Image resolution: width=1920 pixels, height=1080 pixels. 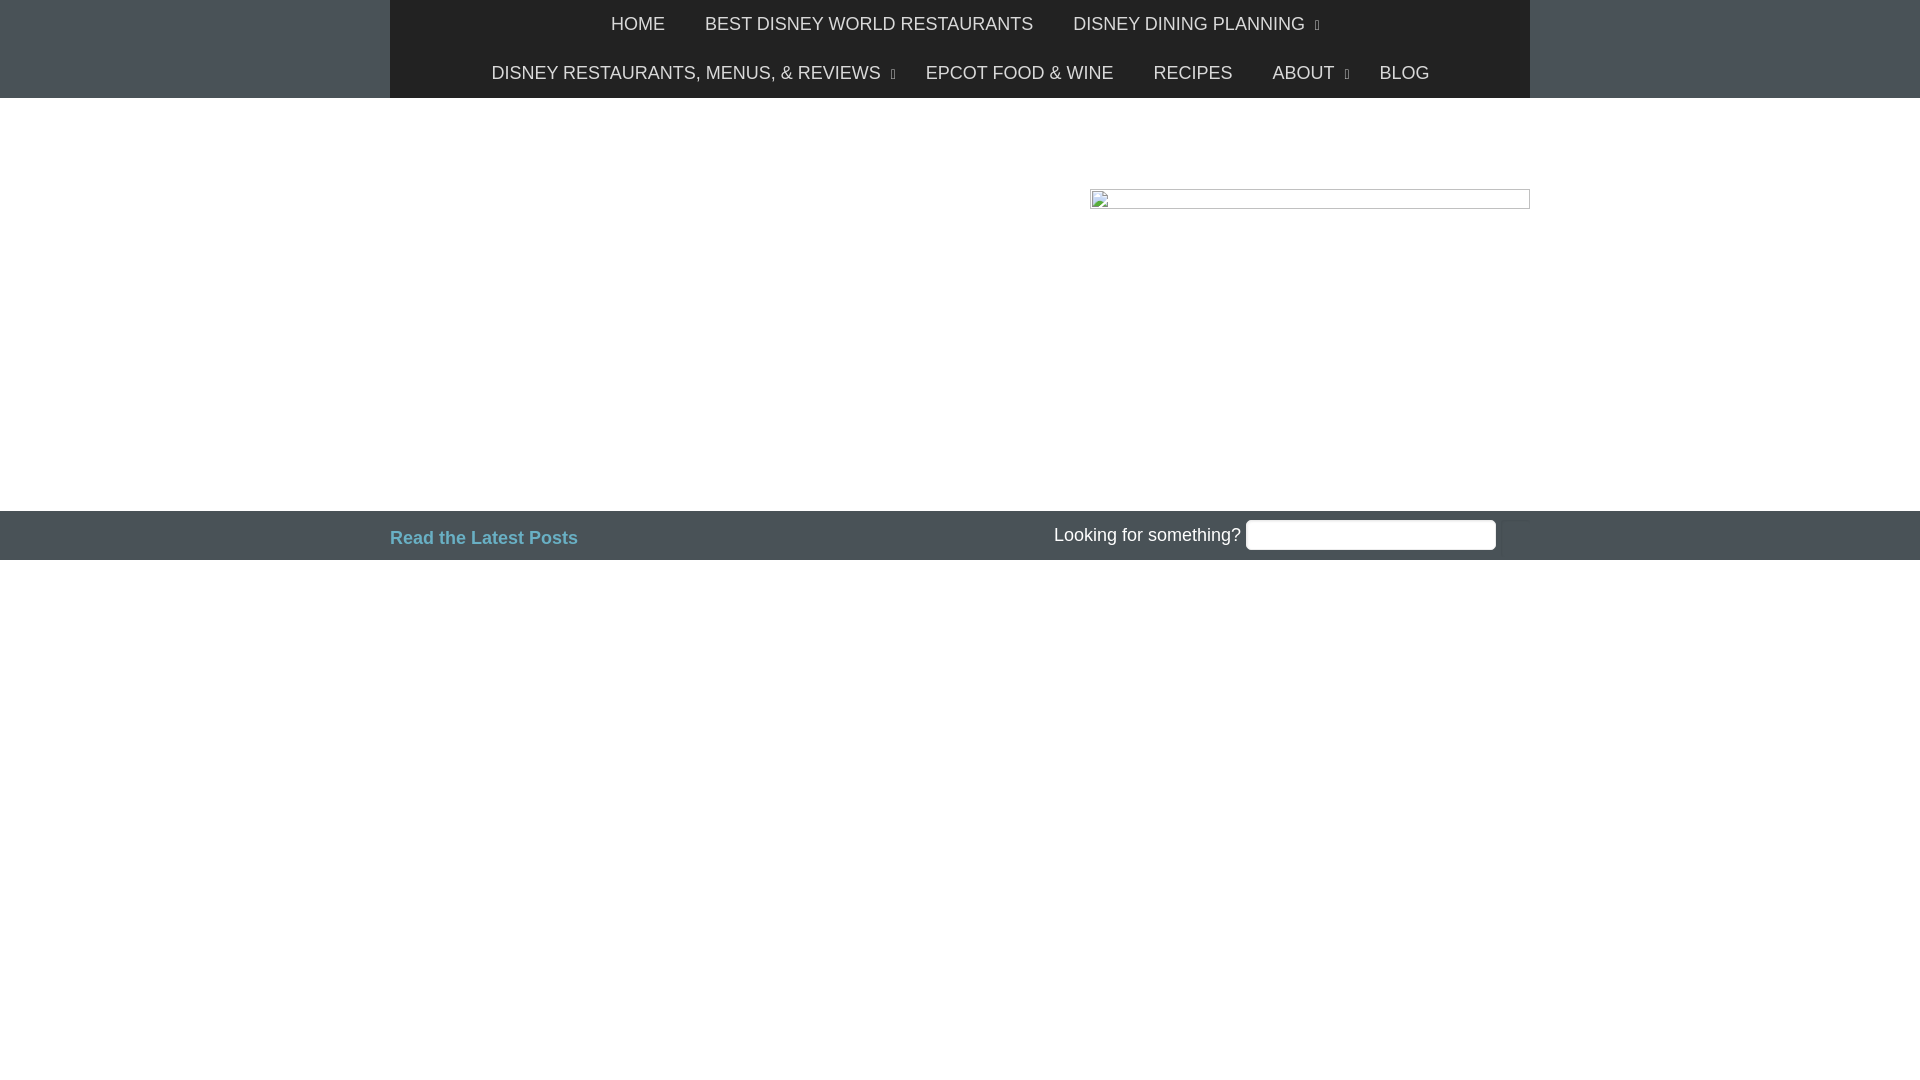 I want to click on BEST DISNEY WORLD RESTAURANTS, so click(x=868, y=24).